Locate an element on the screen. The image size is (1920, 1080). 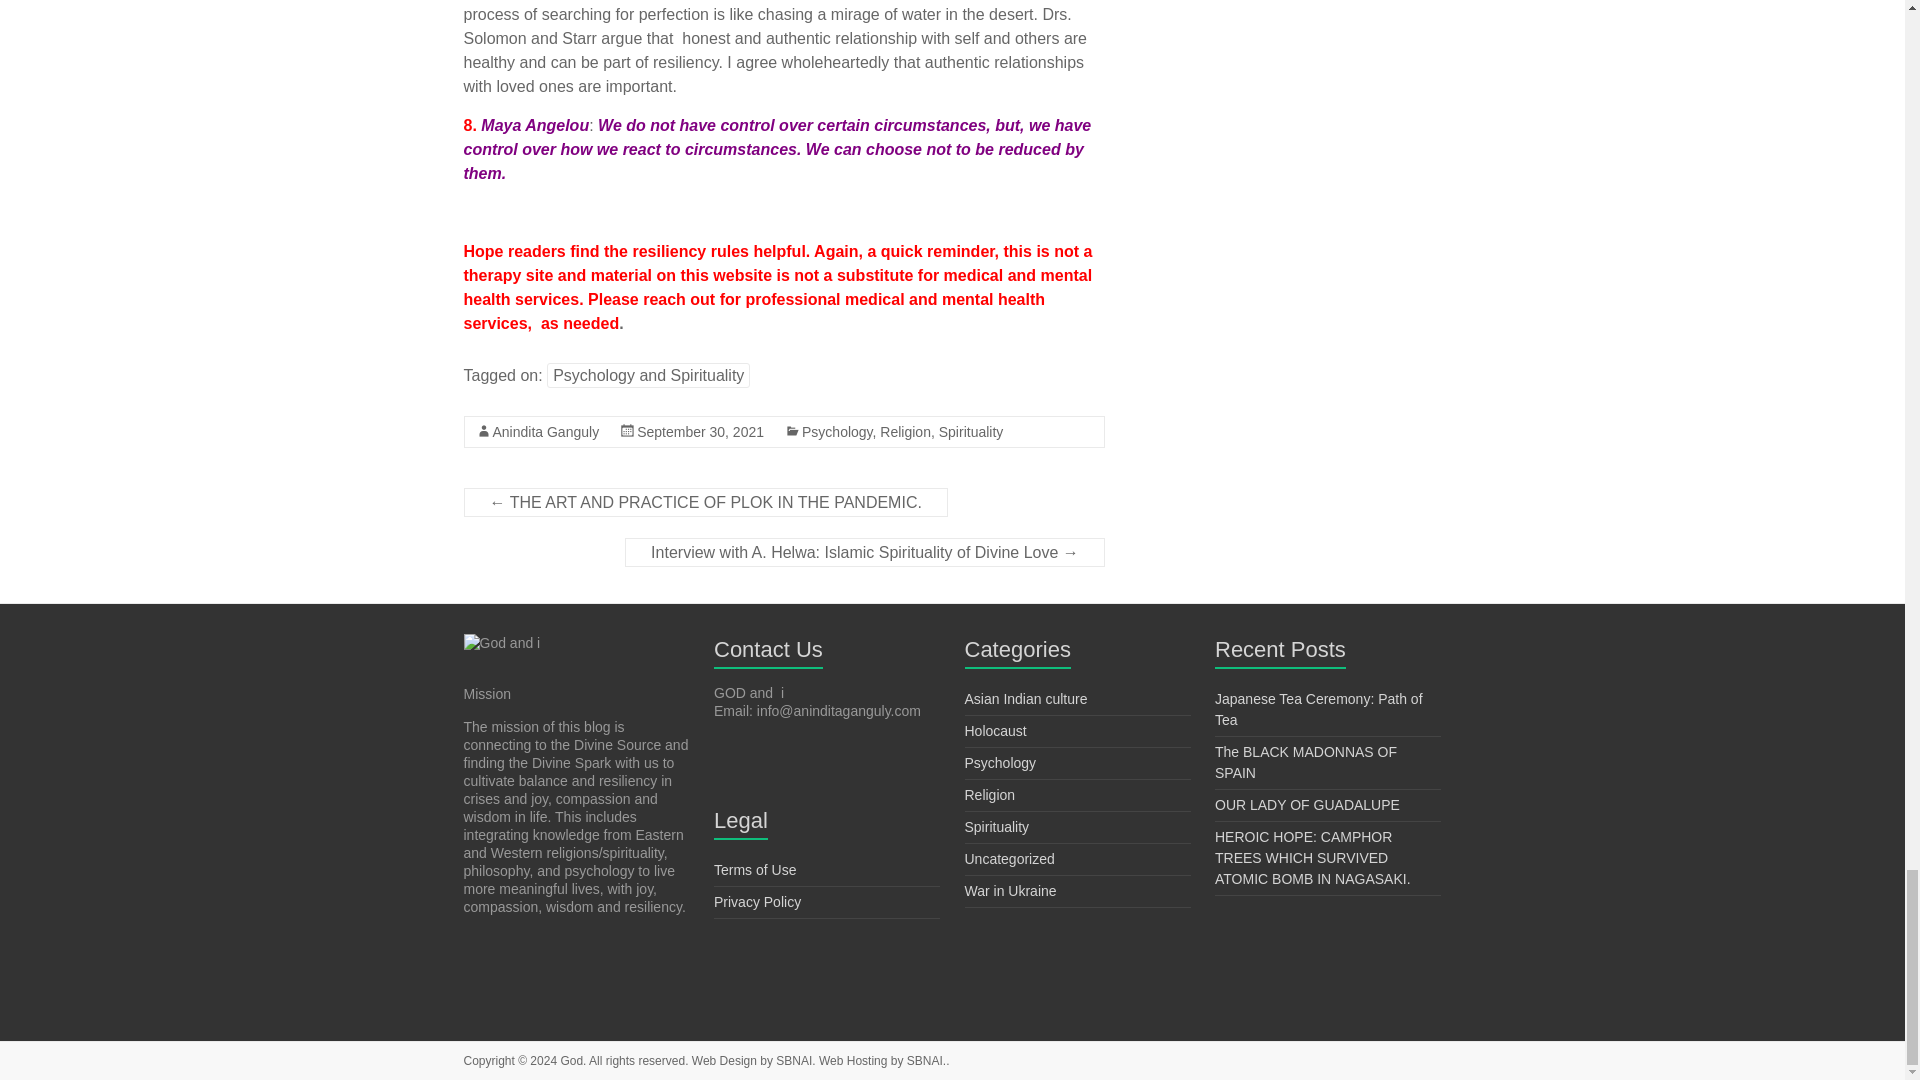
Terms of Use is located at coordinates (755, 870).